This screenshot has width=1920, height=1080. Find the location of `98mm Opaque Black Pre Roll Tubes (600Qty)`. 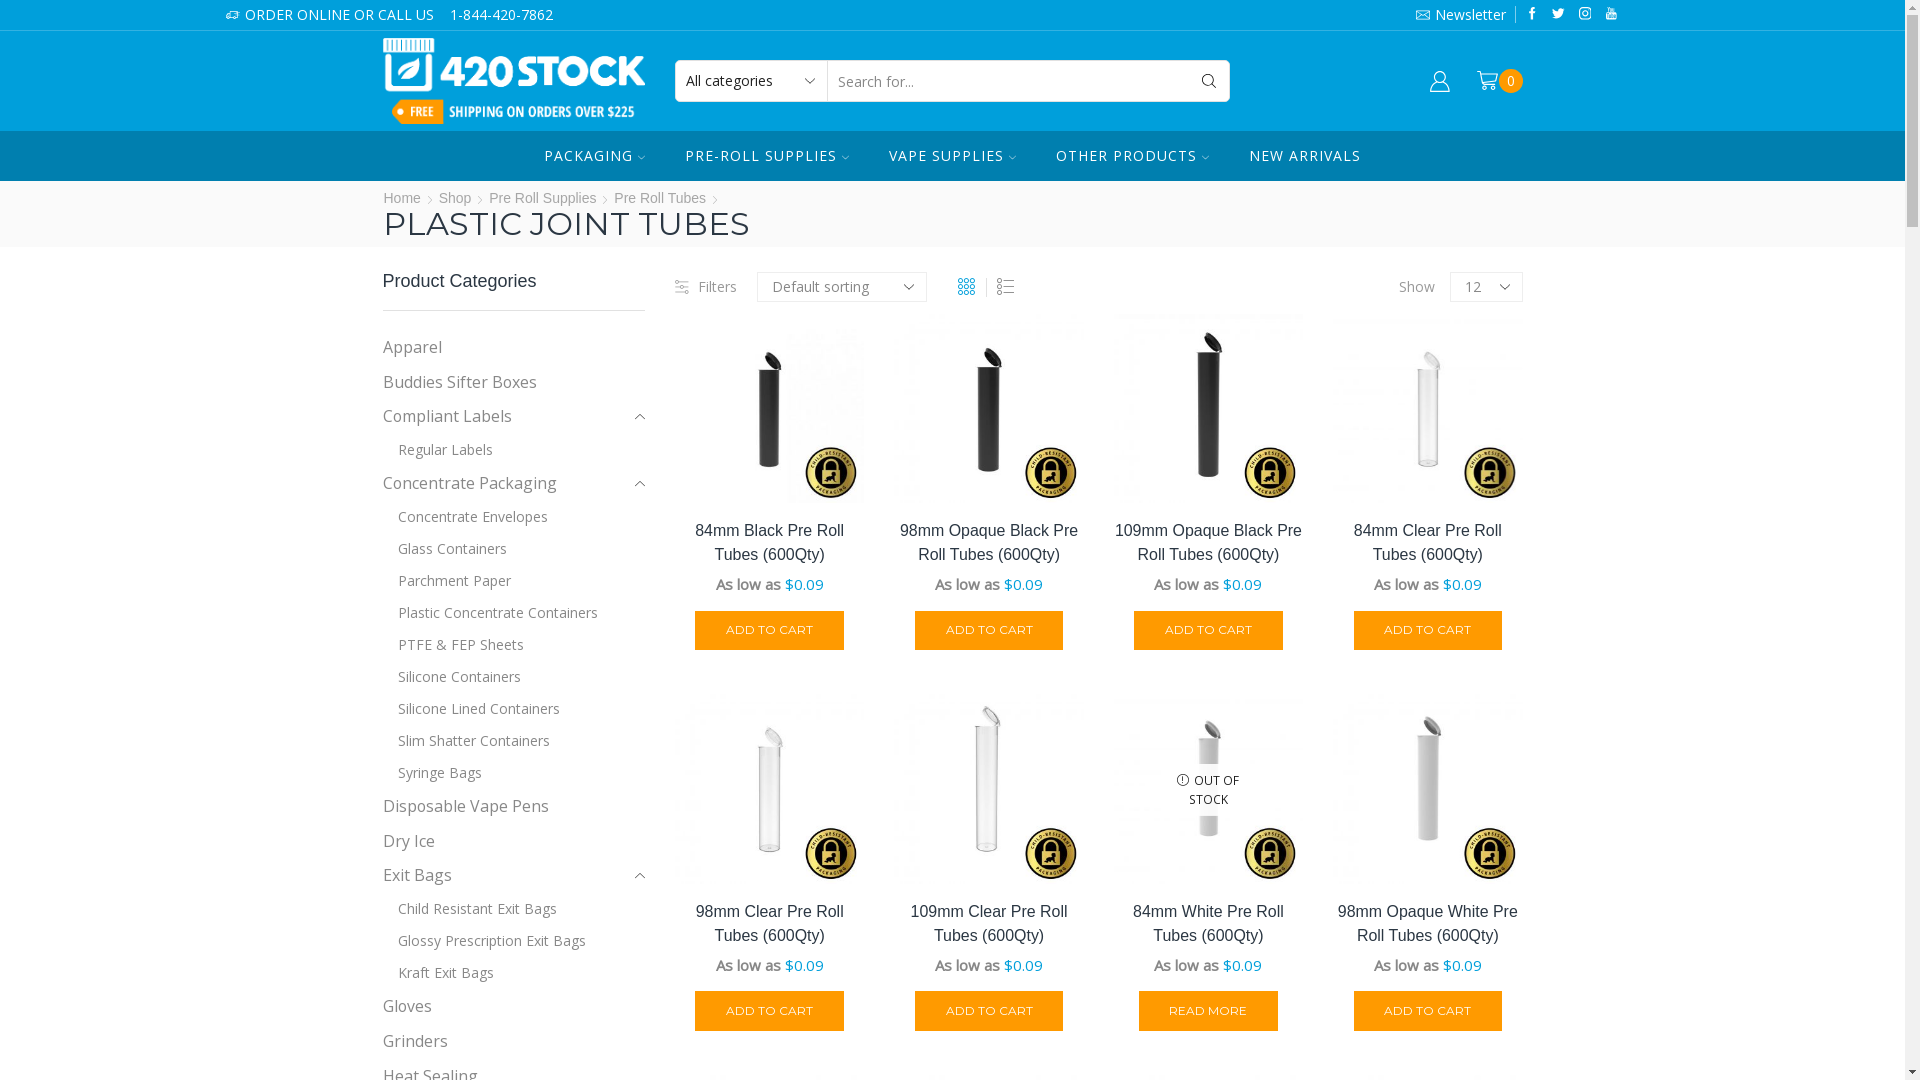

98mm Opaque Black Pre Roll Tubes (600Qty) is located at coordinates (988, 543).